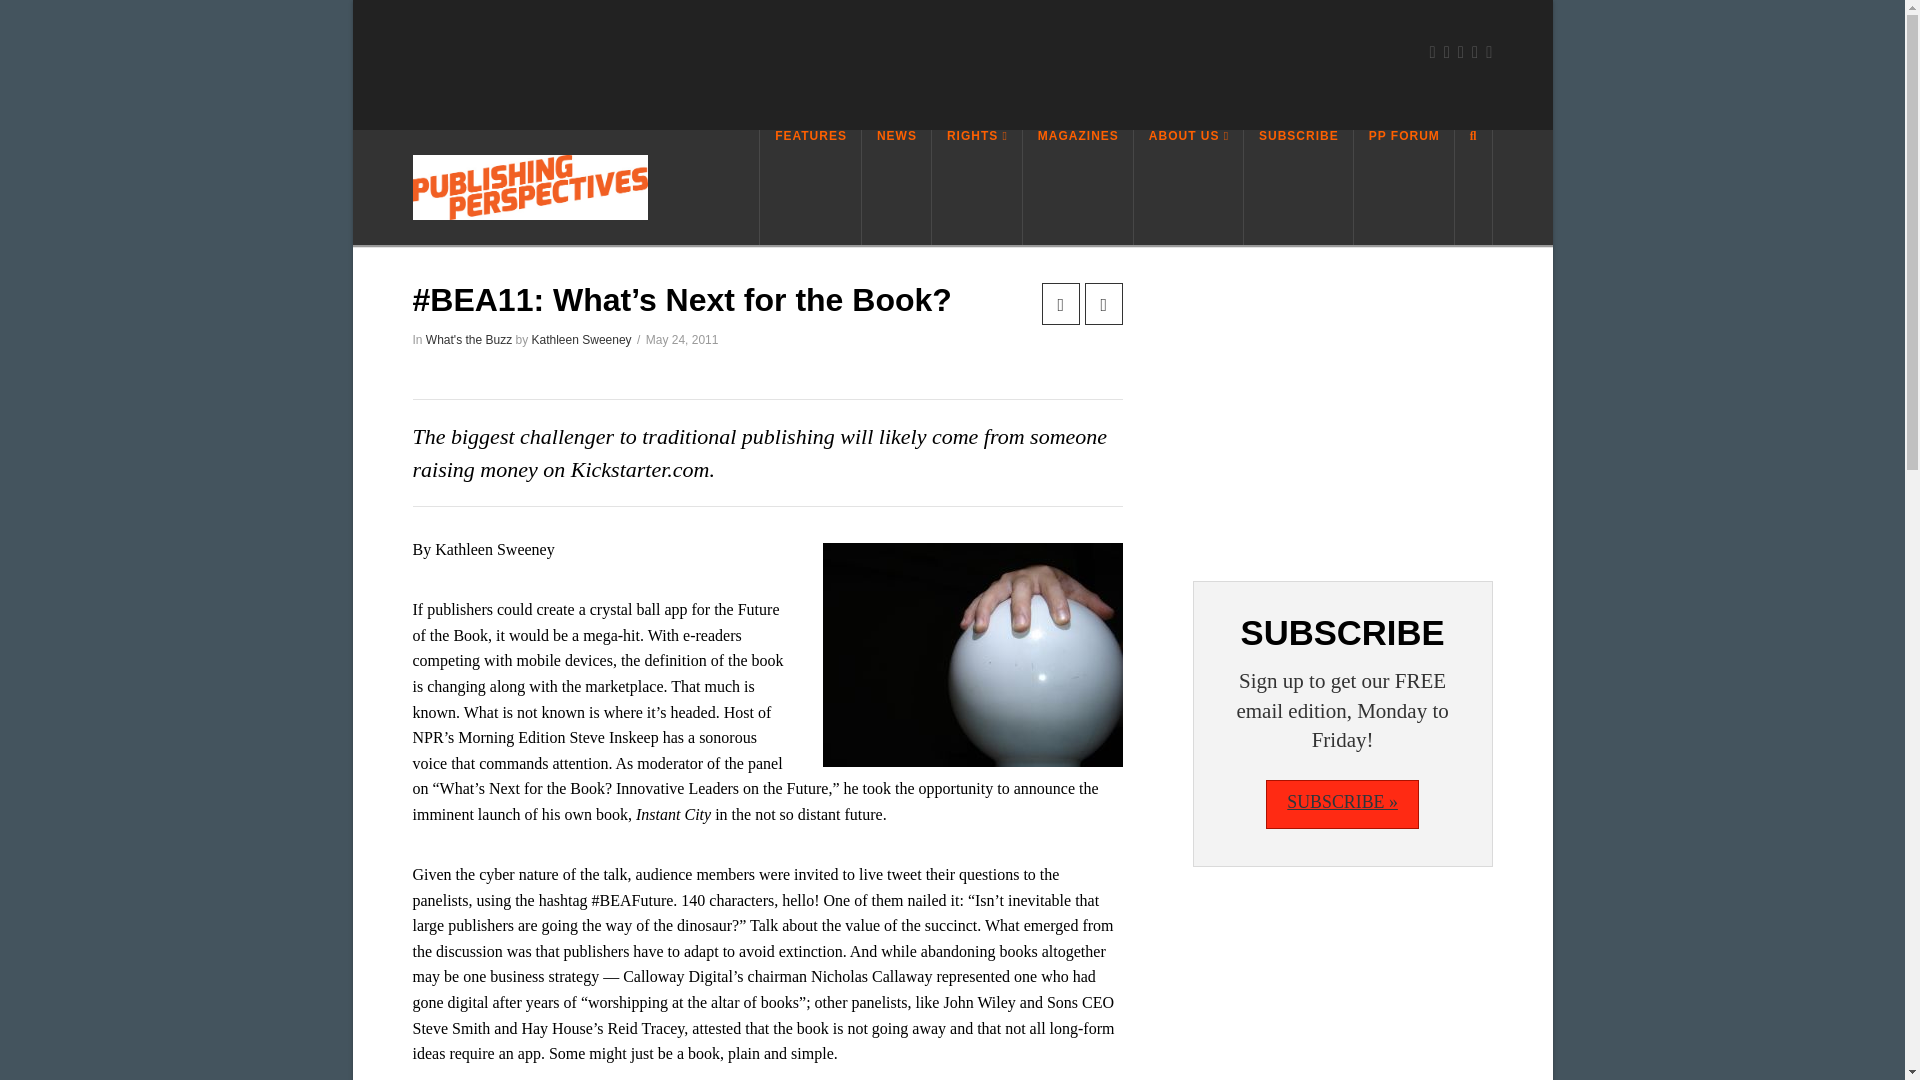  Describe the element at coordinates (469, 339) in the screenshot. I see `What's the Buzz` at that location.